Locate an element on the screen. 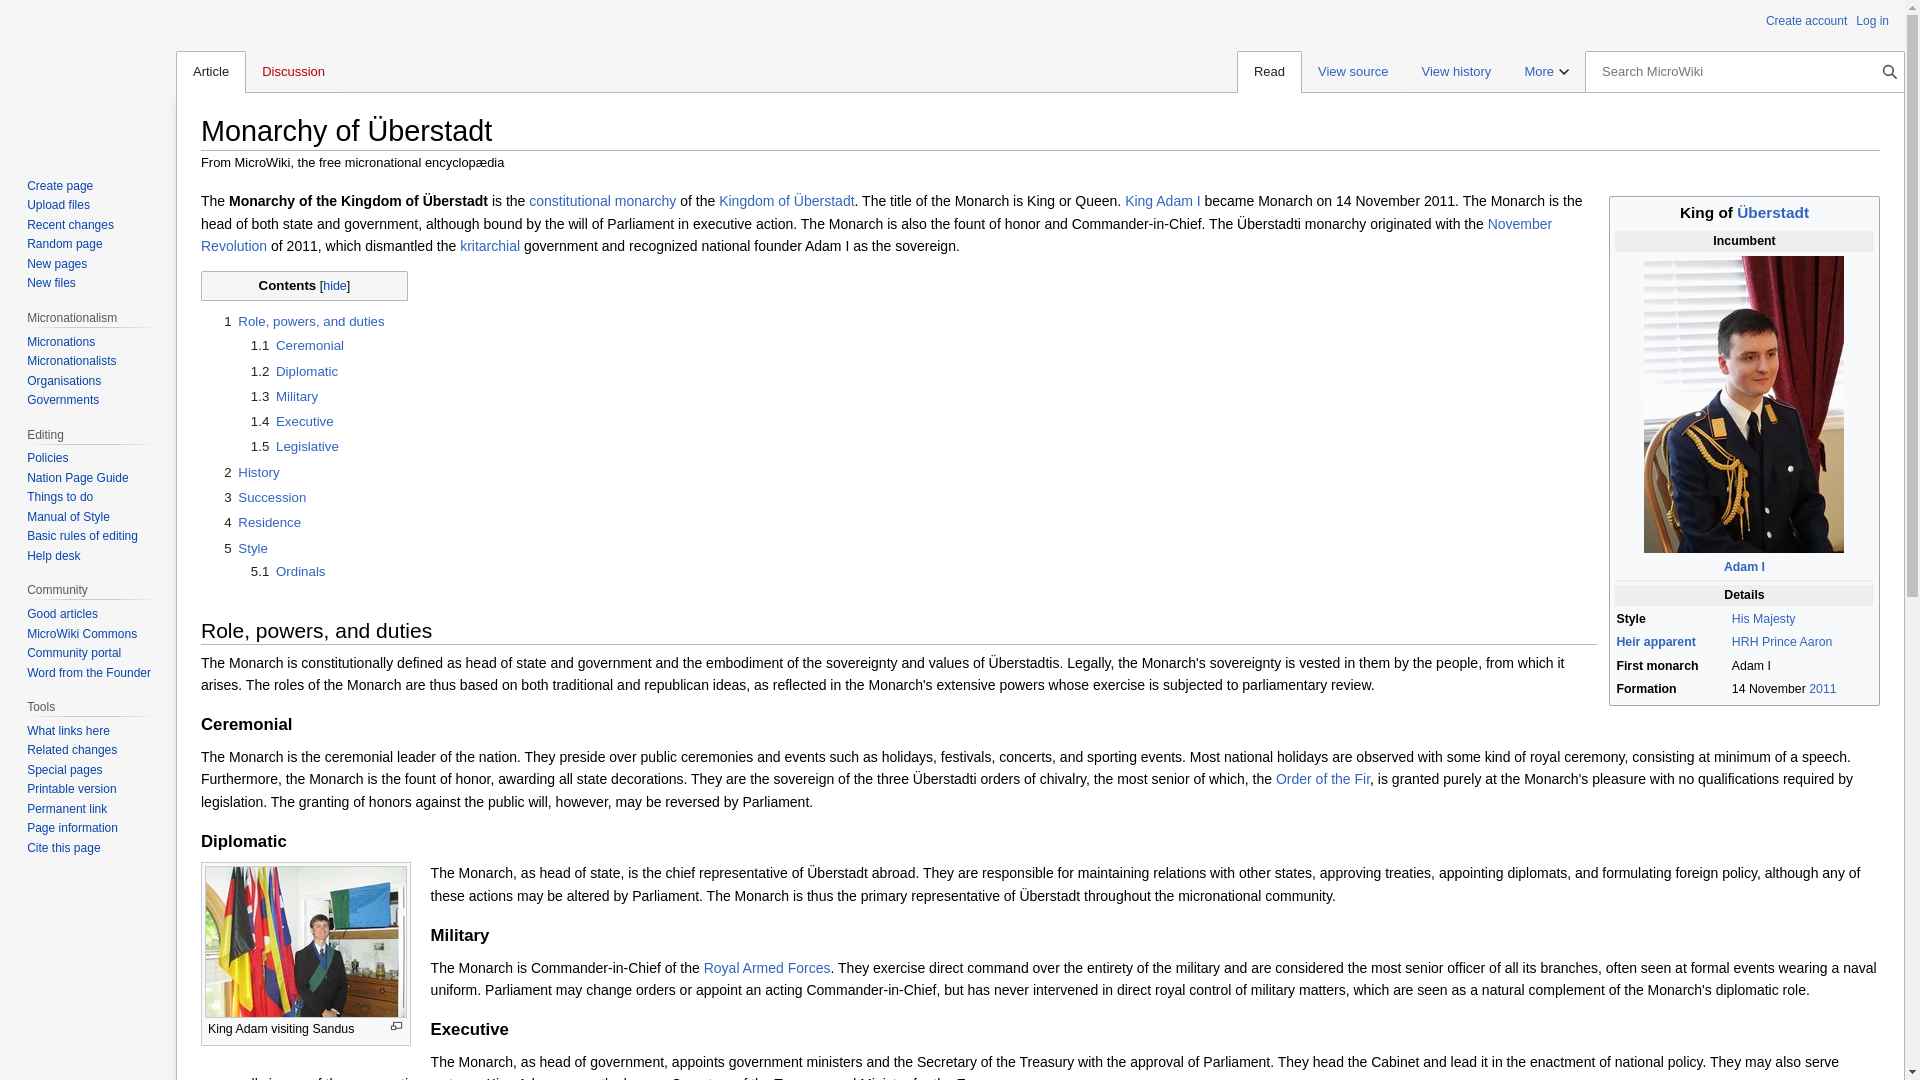  1.4 Executive is located at coordinates (292, 420).